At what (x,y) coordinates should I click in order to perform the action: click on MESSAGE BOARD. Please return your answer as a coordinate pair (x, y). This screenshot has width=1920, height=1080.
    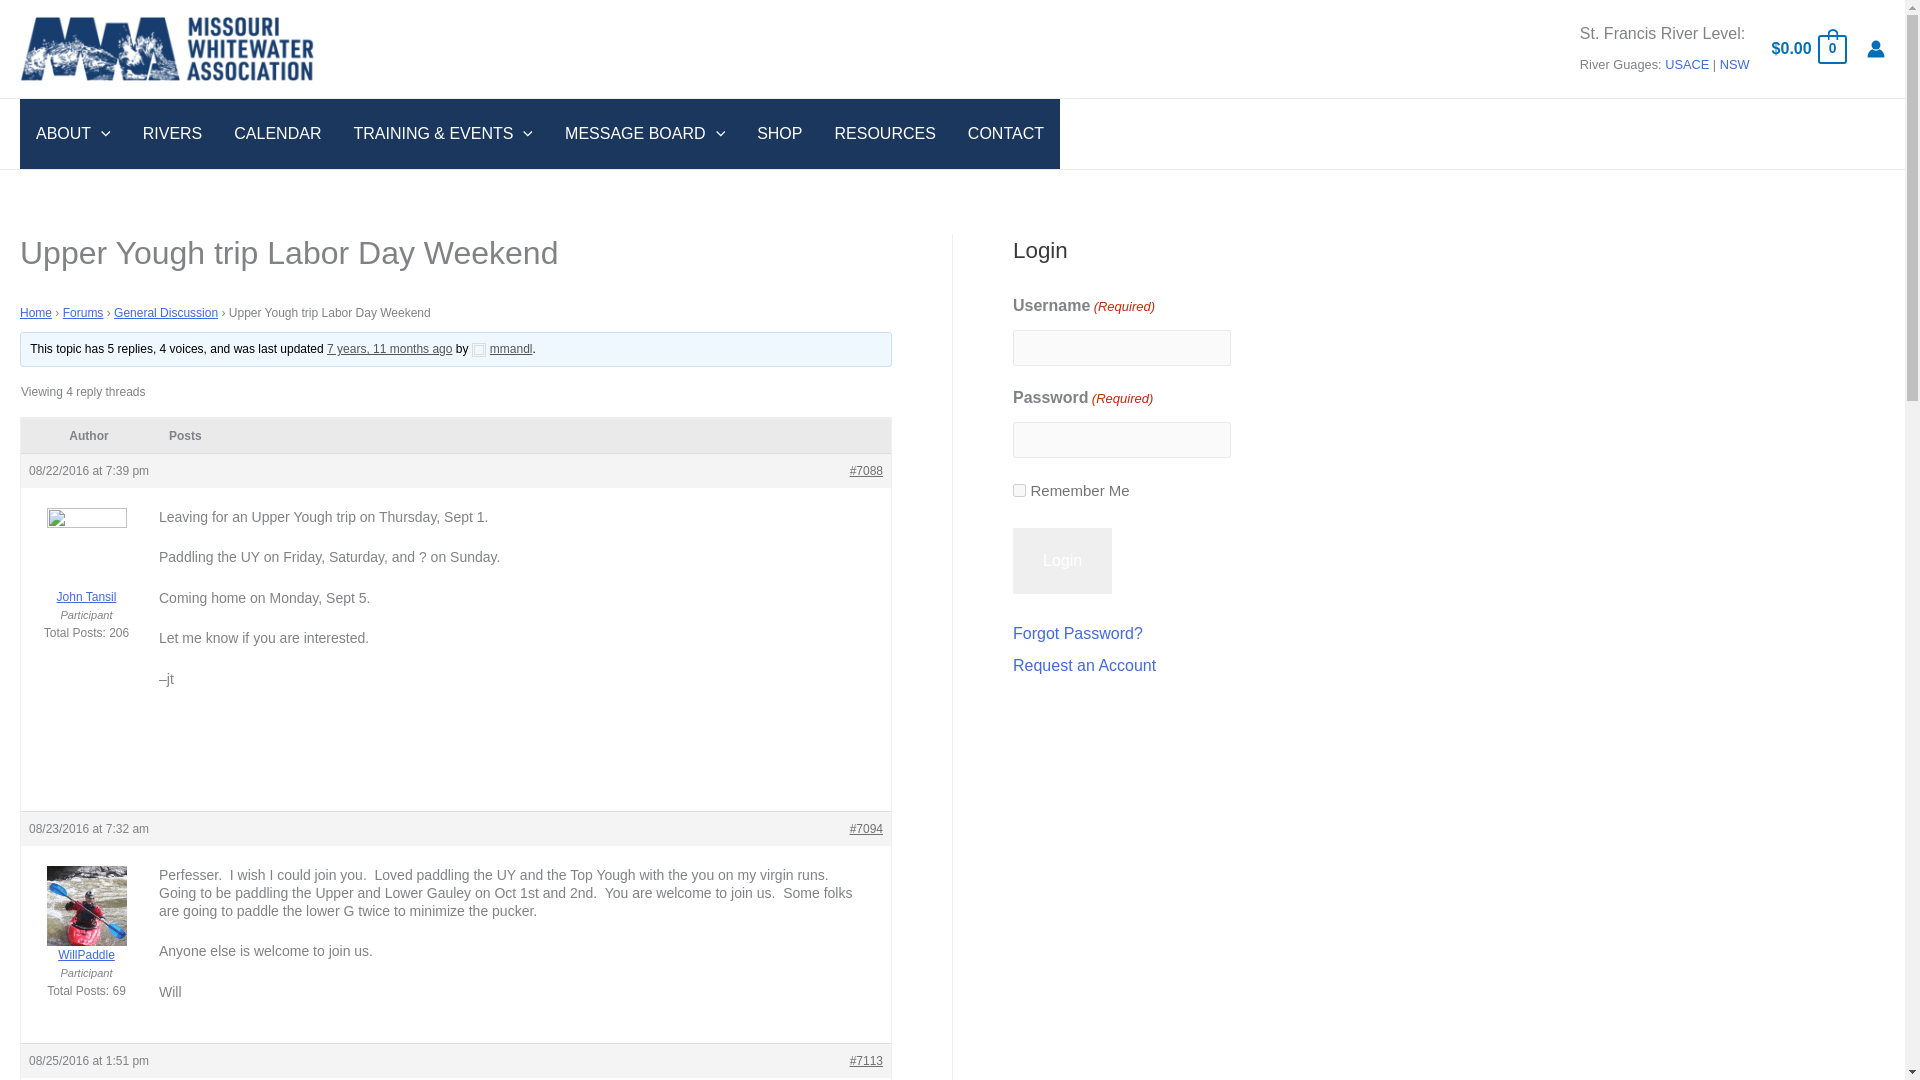
    Looking at the image, I should click on (645, 134).